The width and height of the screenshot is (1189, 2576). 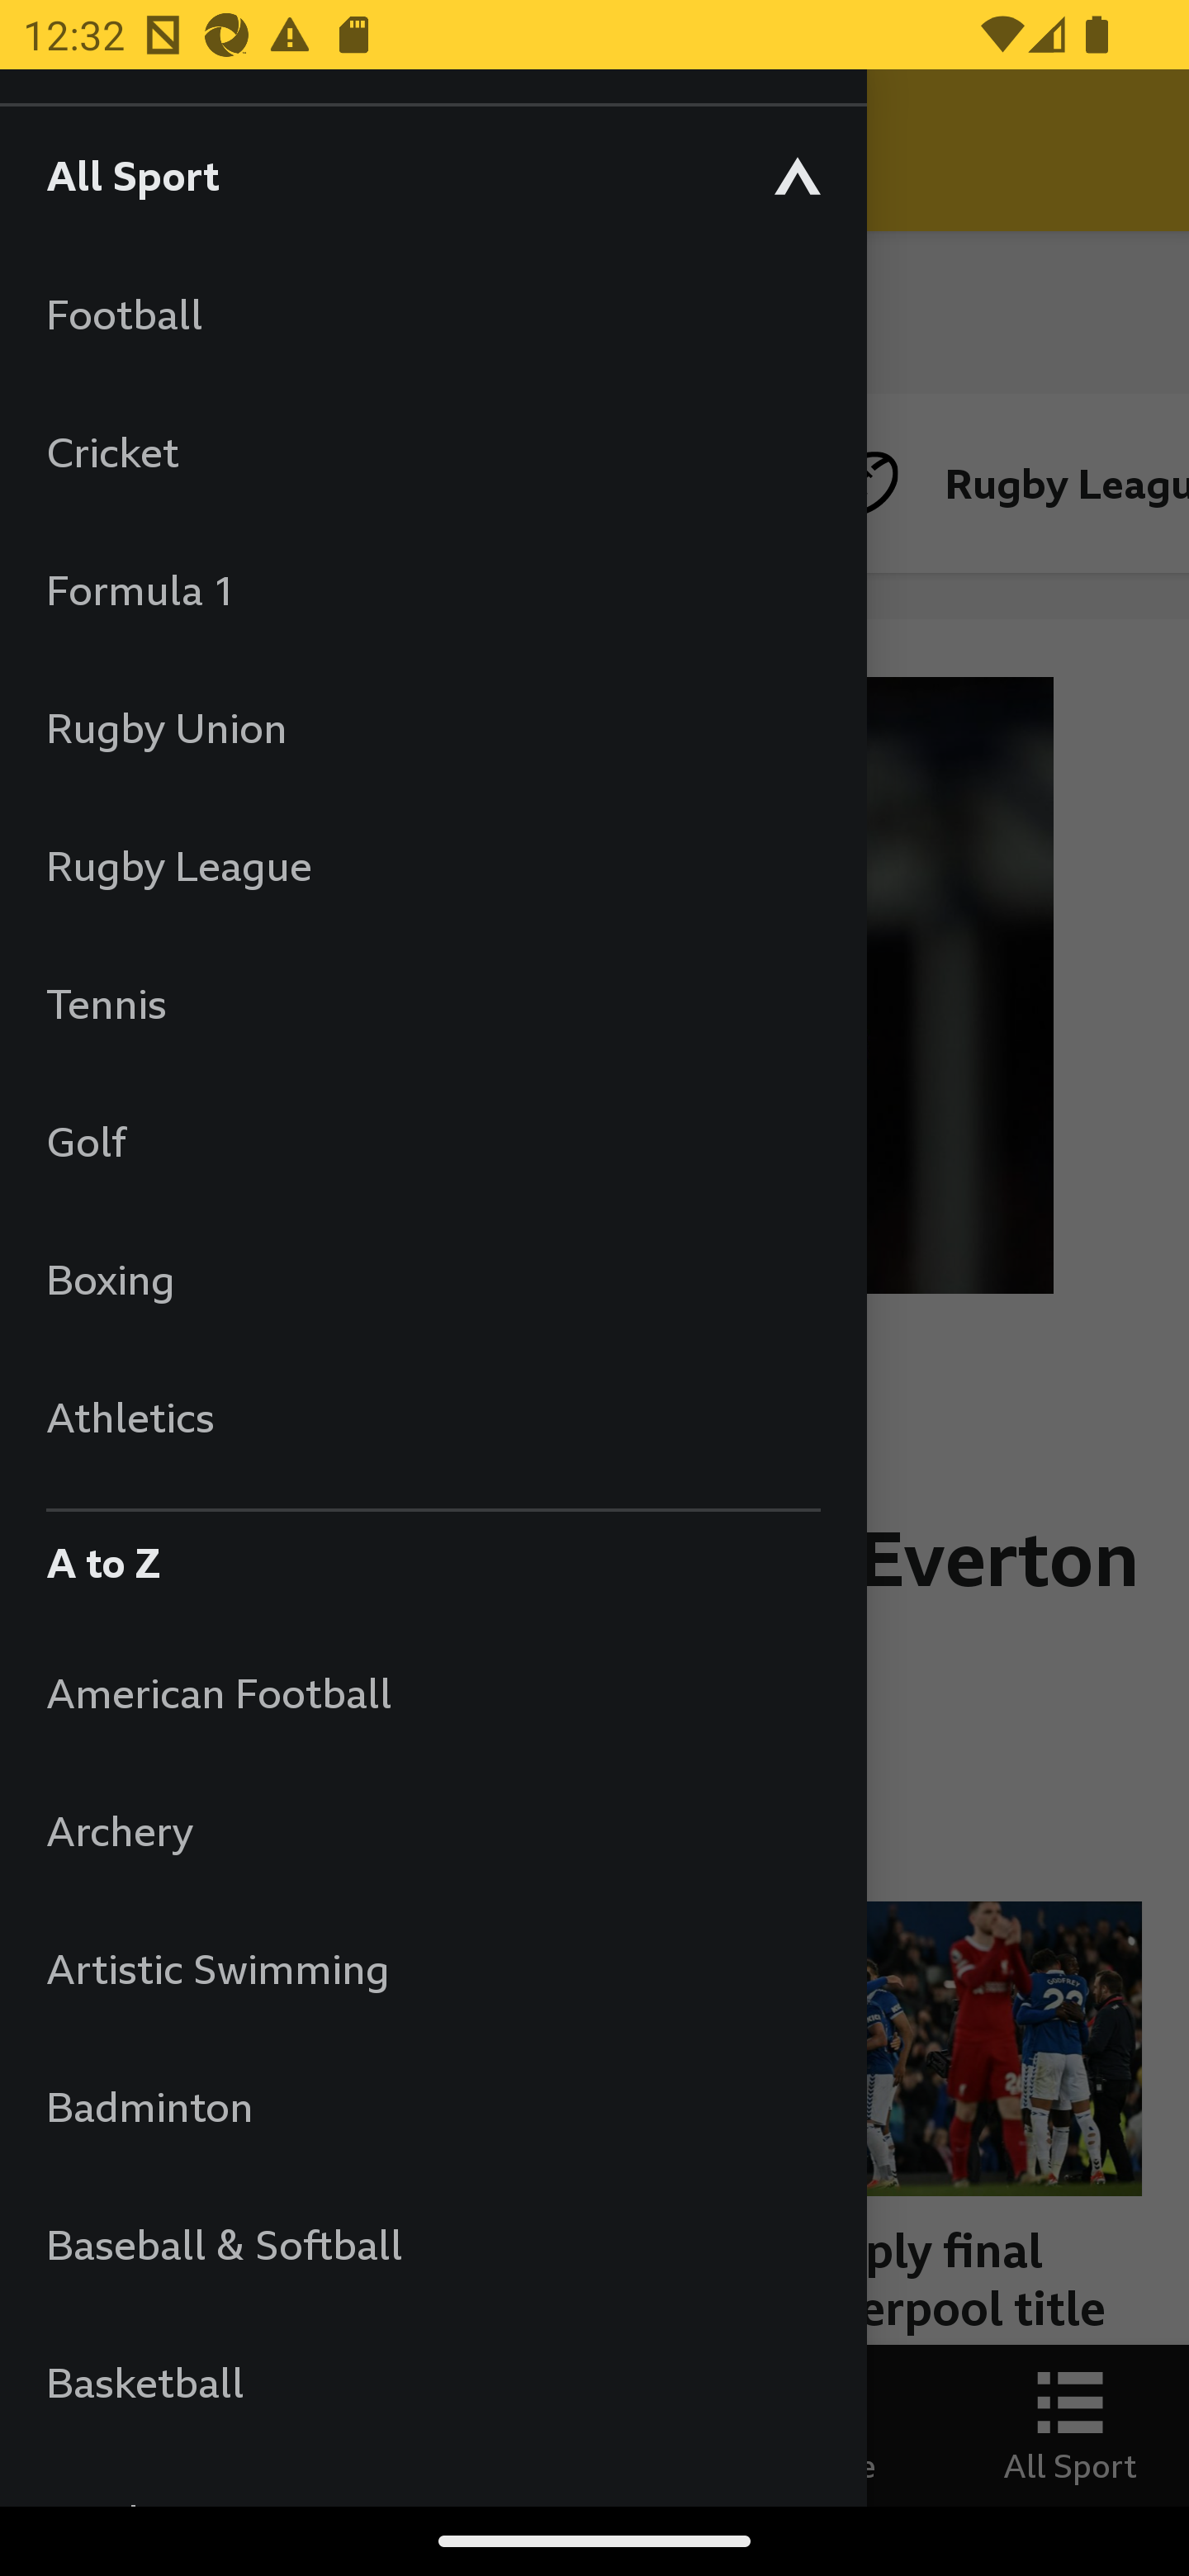 What do you see at coordinates (433, 1417) in the screenshot?
I see `Athletics` at bounding box center [433, 1417].